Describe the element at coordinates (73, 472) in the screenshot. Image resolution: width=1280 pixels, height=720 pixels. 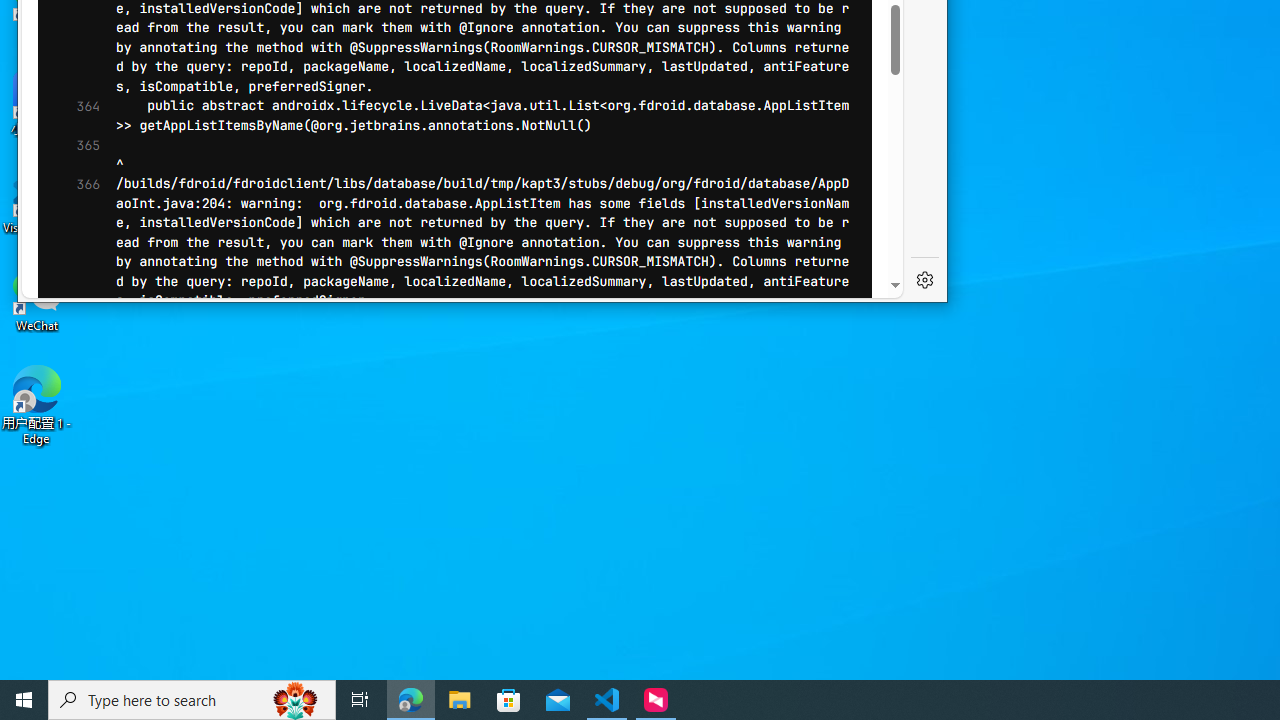
I see `448` at that location.